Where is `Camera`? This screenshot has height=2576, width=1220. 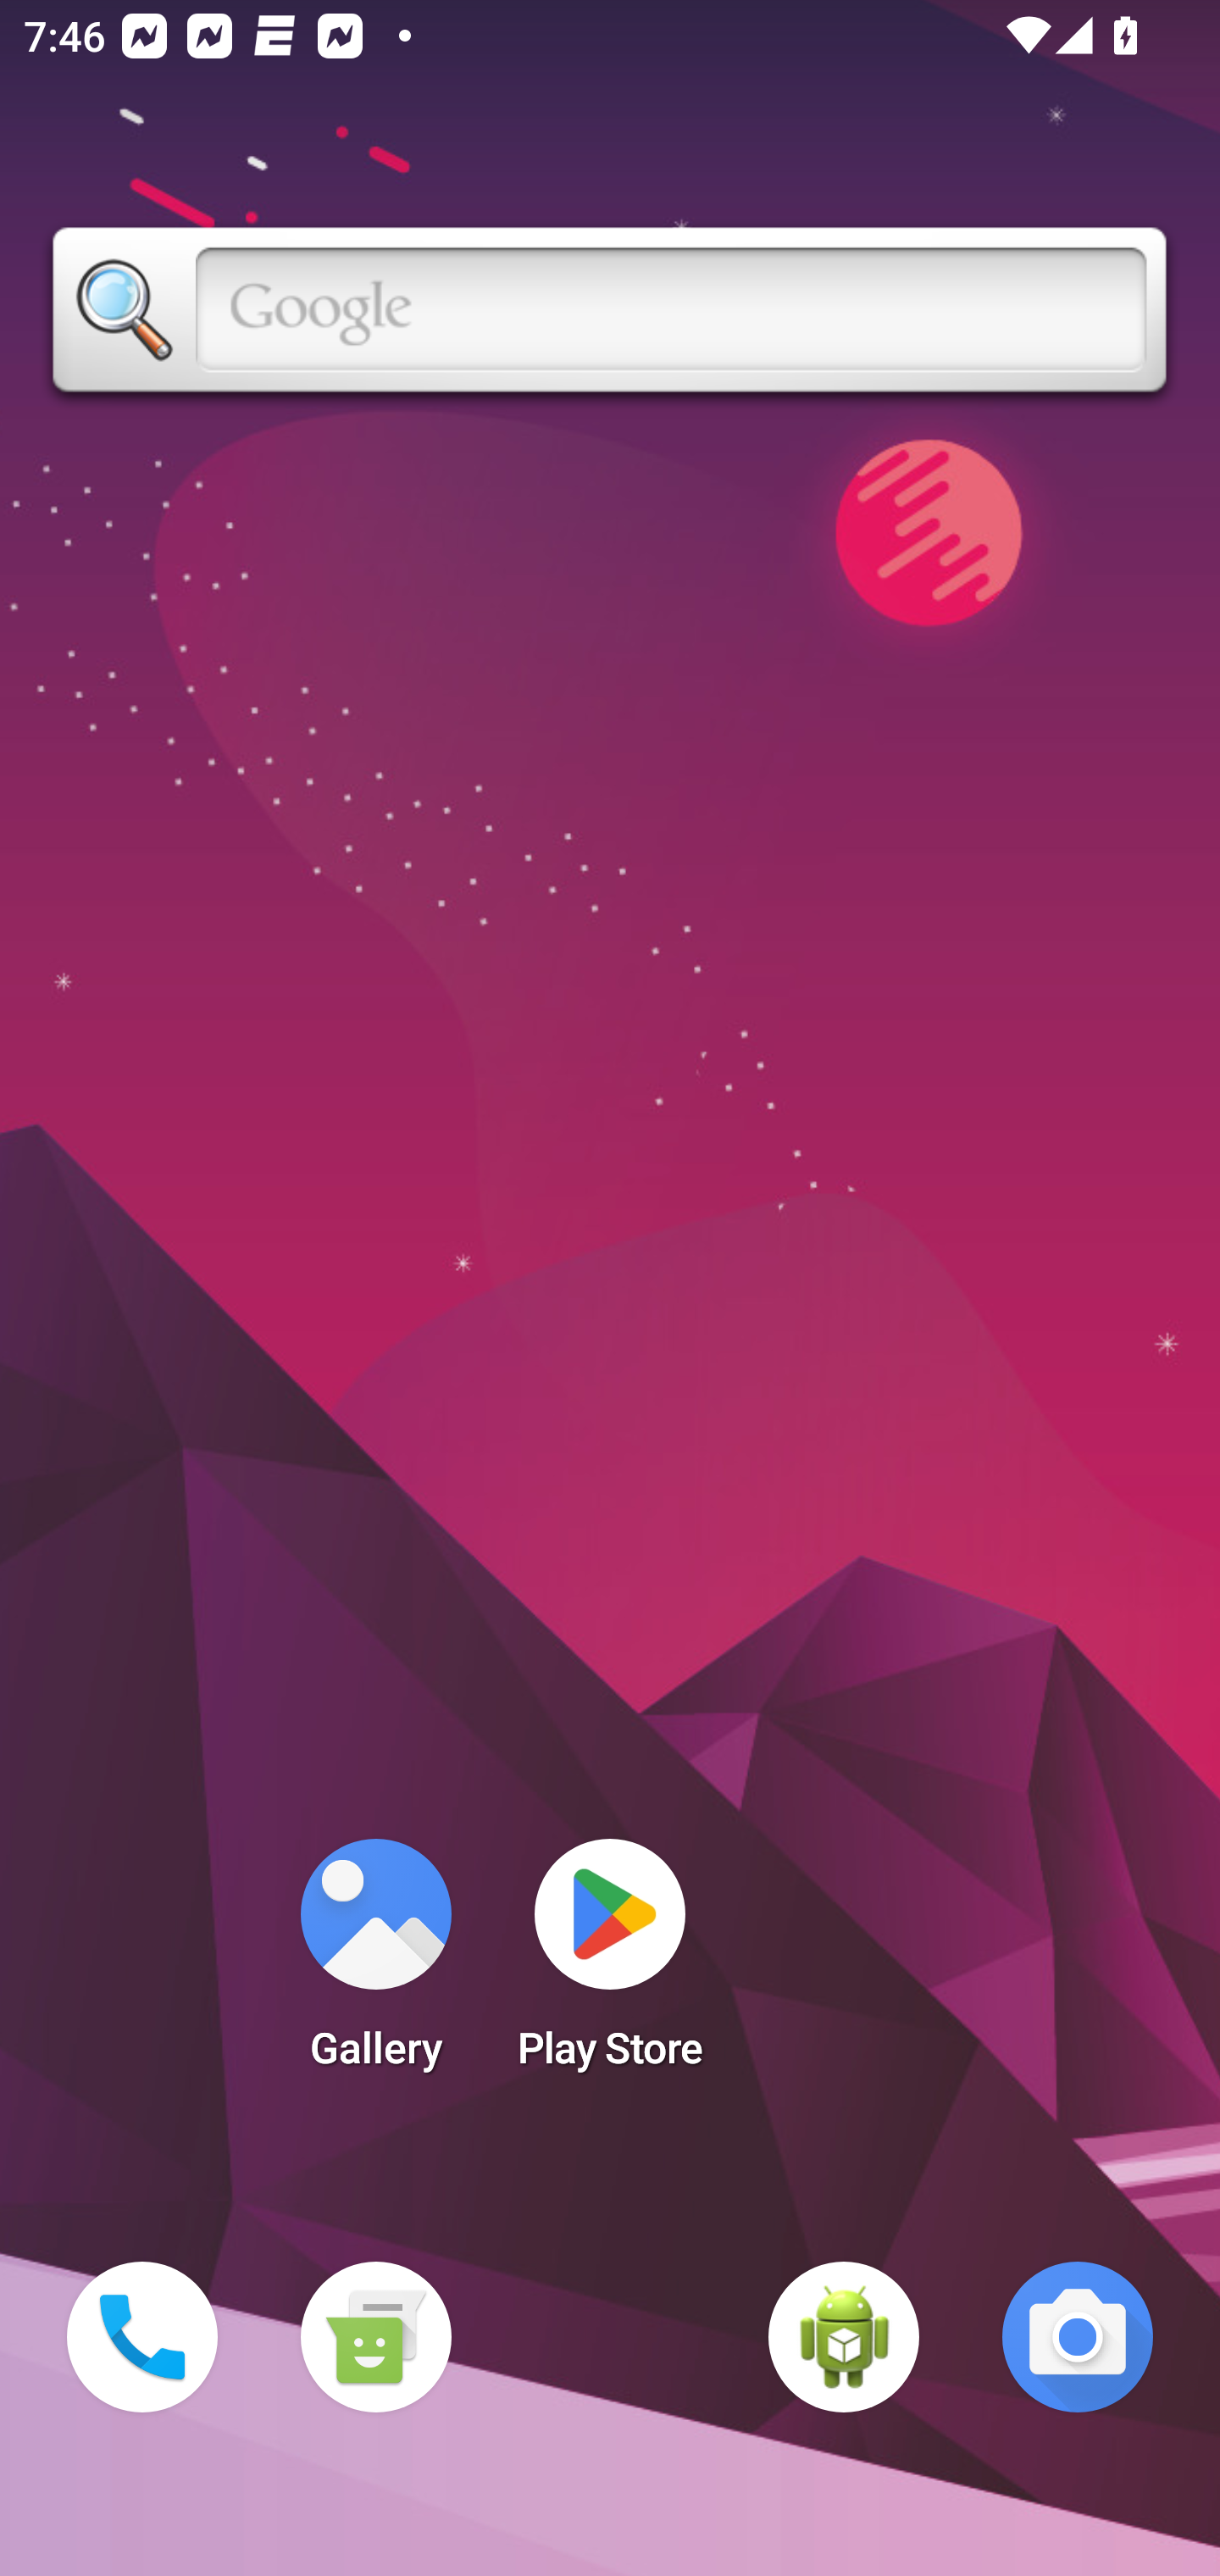
Camera is located at coordinates (1078, 2337).